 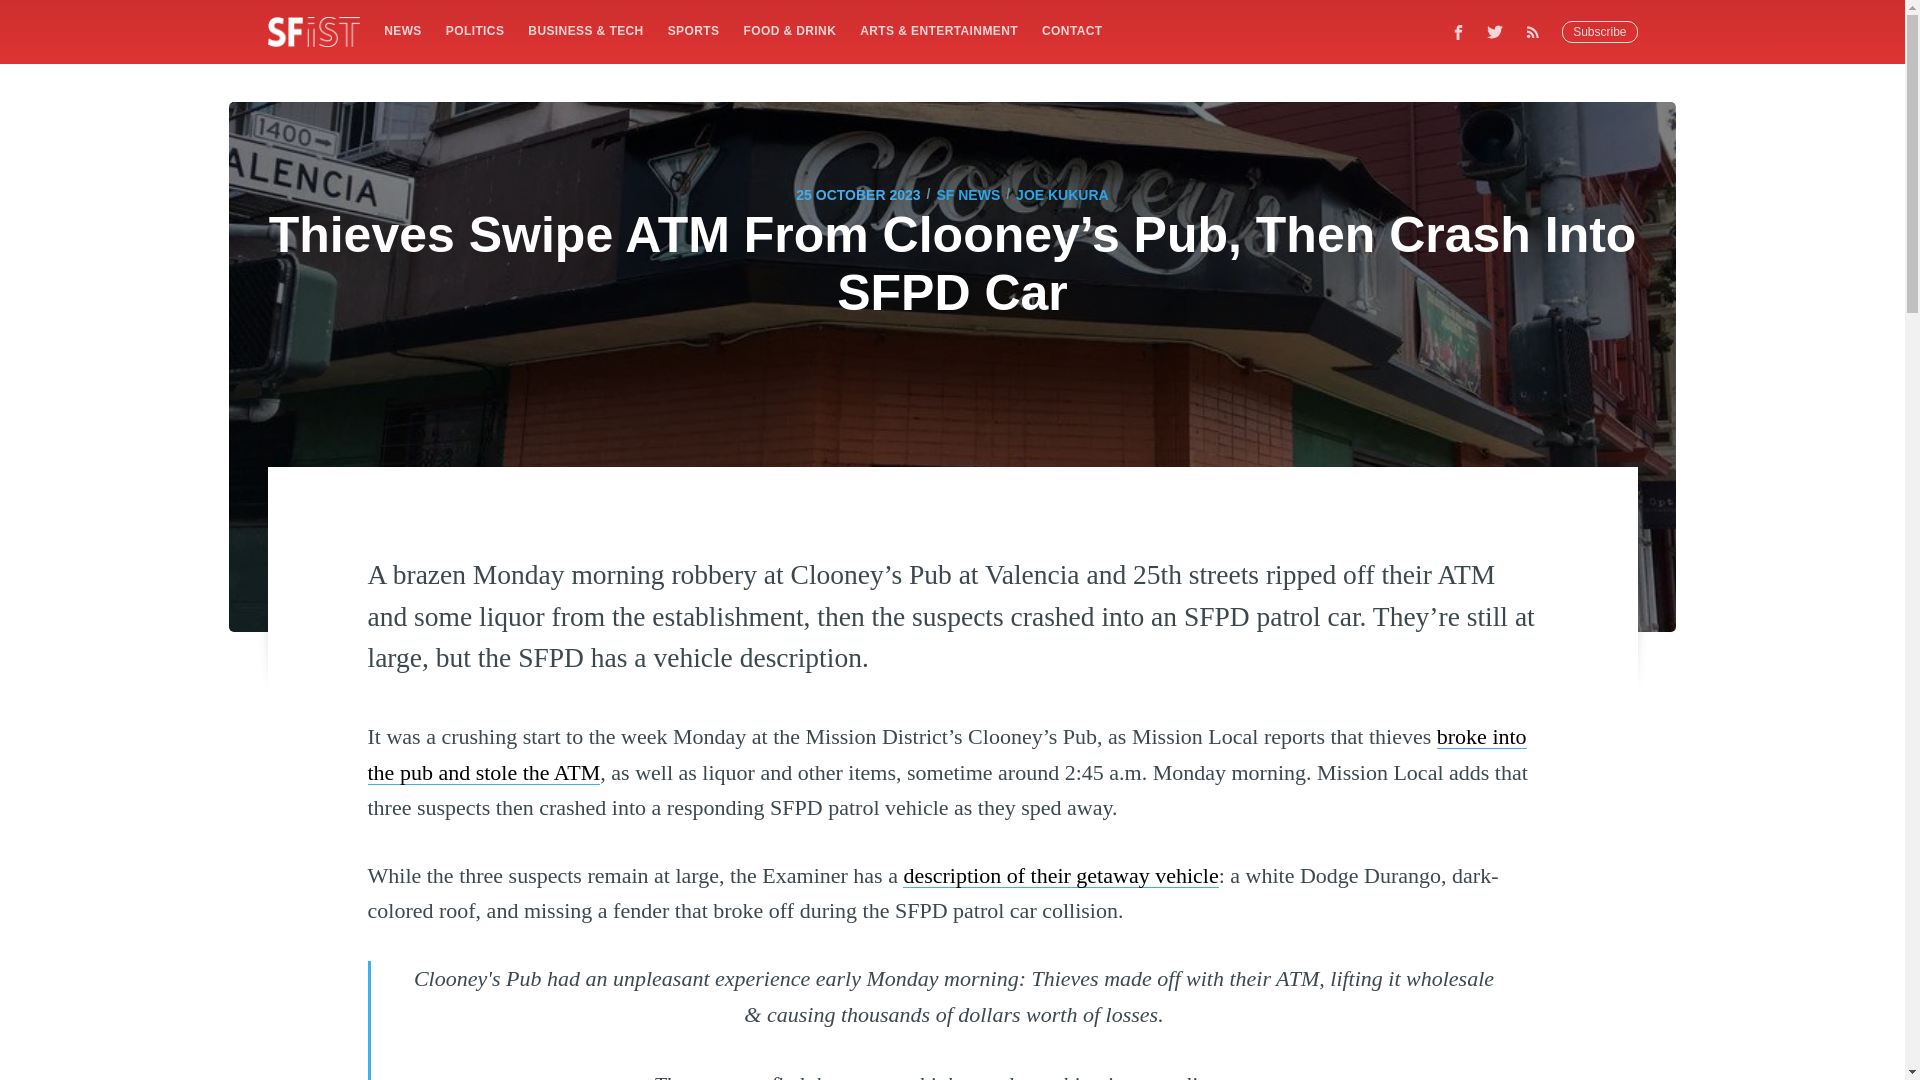 I want to click on Subscribe, so click(x=1600, y=32).